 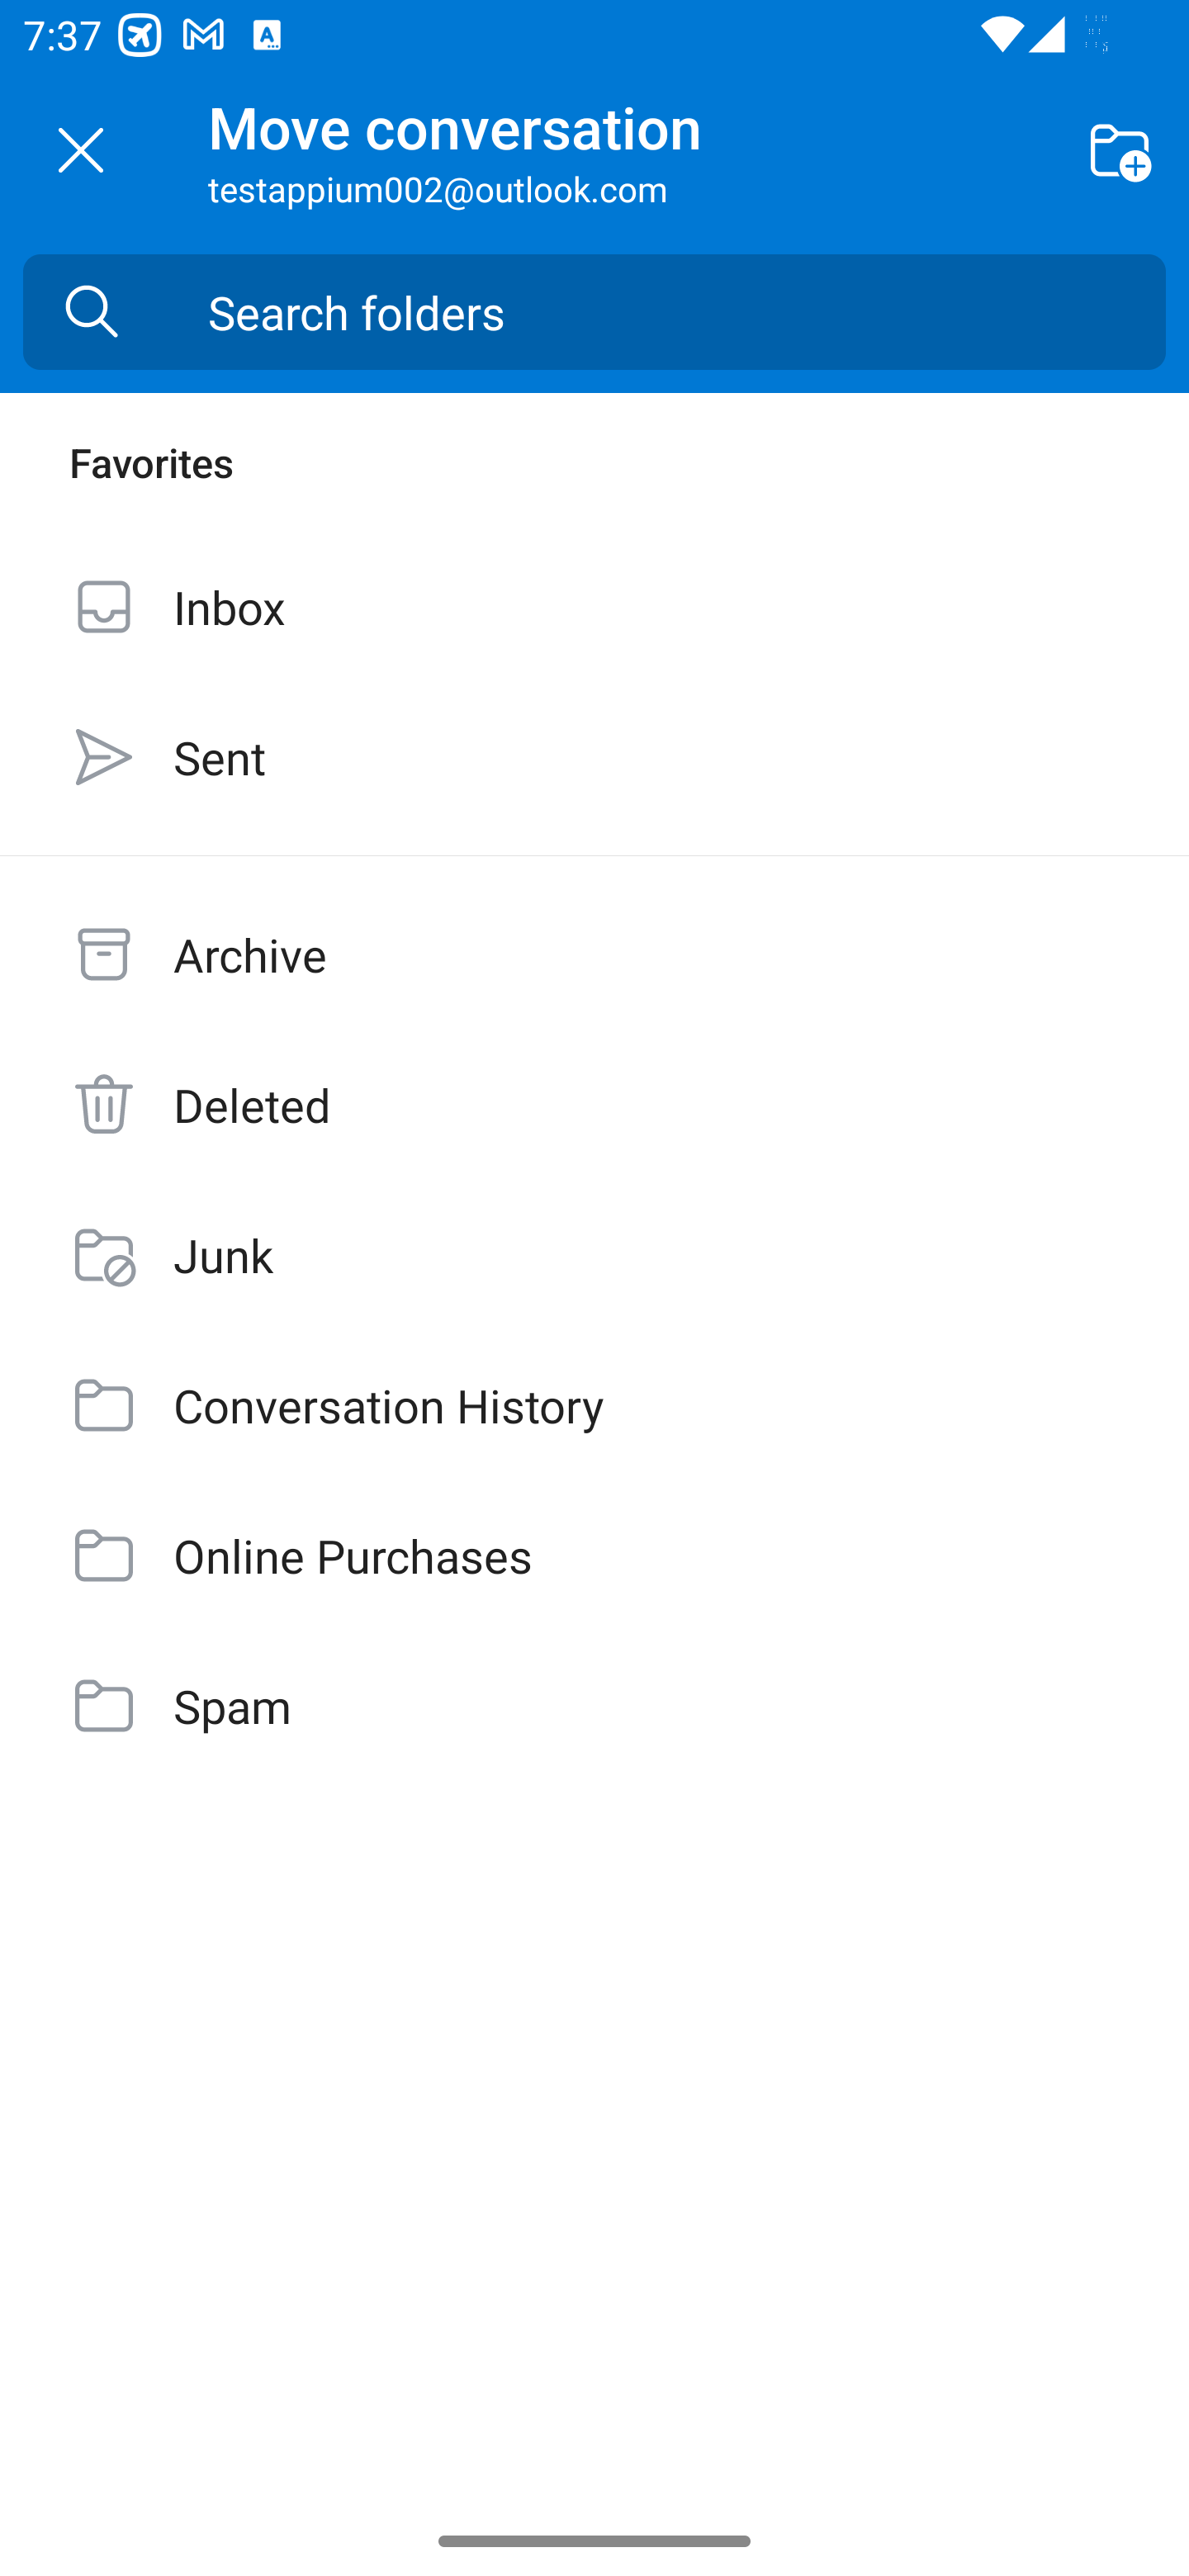 I want to click on Deleted, so click(x=594, y=1105).